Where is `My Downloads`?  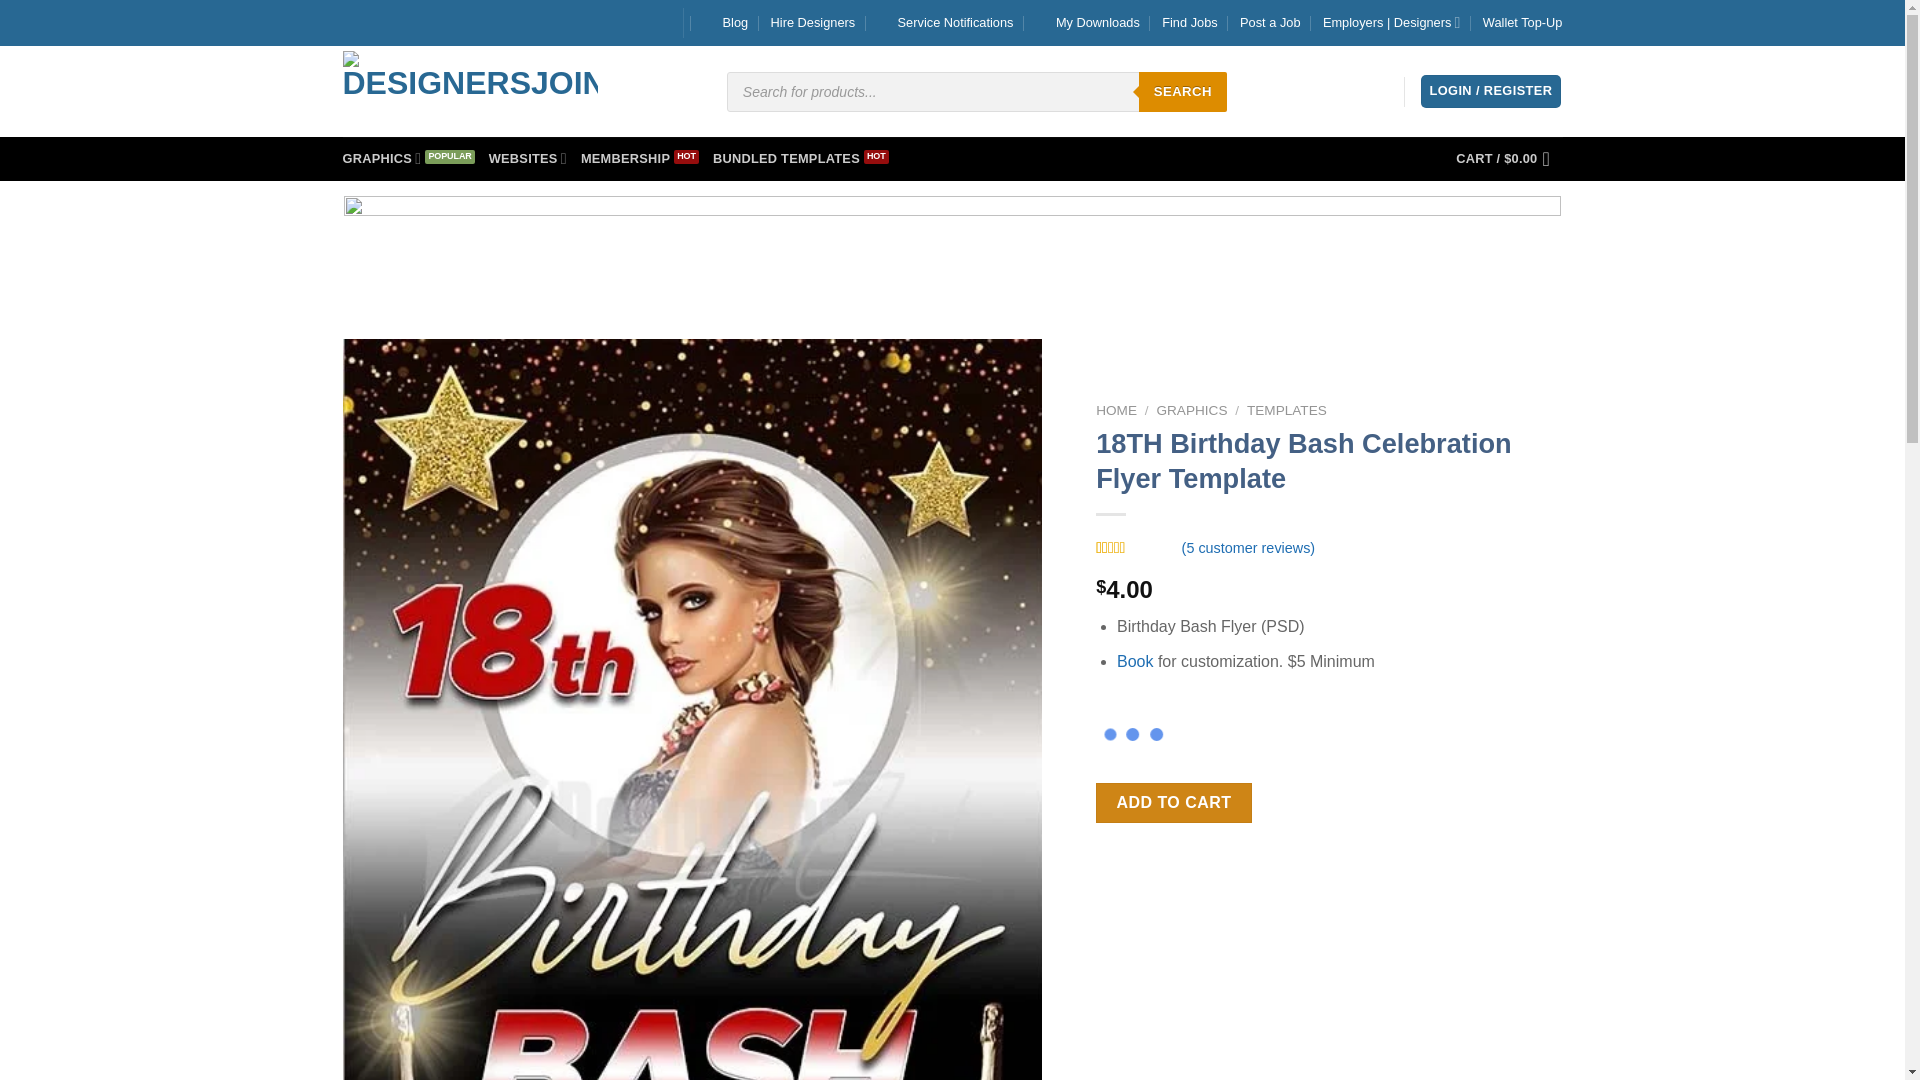 My Downloads is located at coordinates (1088, 23).